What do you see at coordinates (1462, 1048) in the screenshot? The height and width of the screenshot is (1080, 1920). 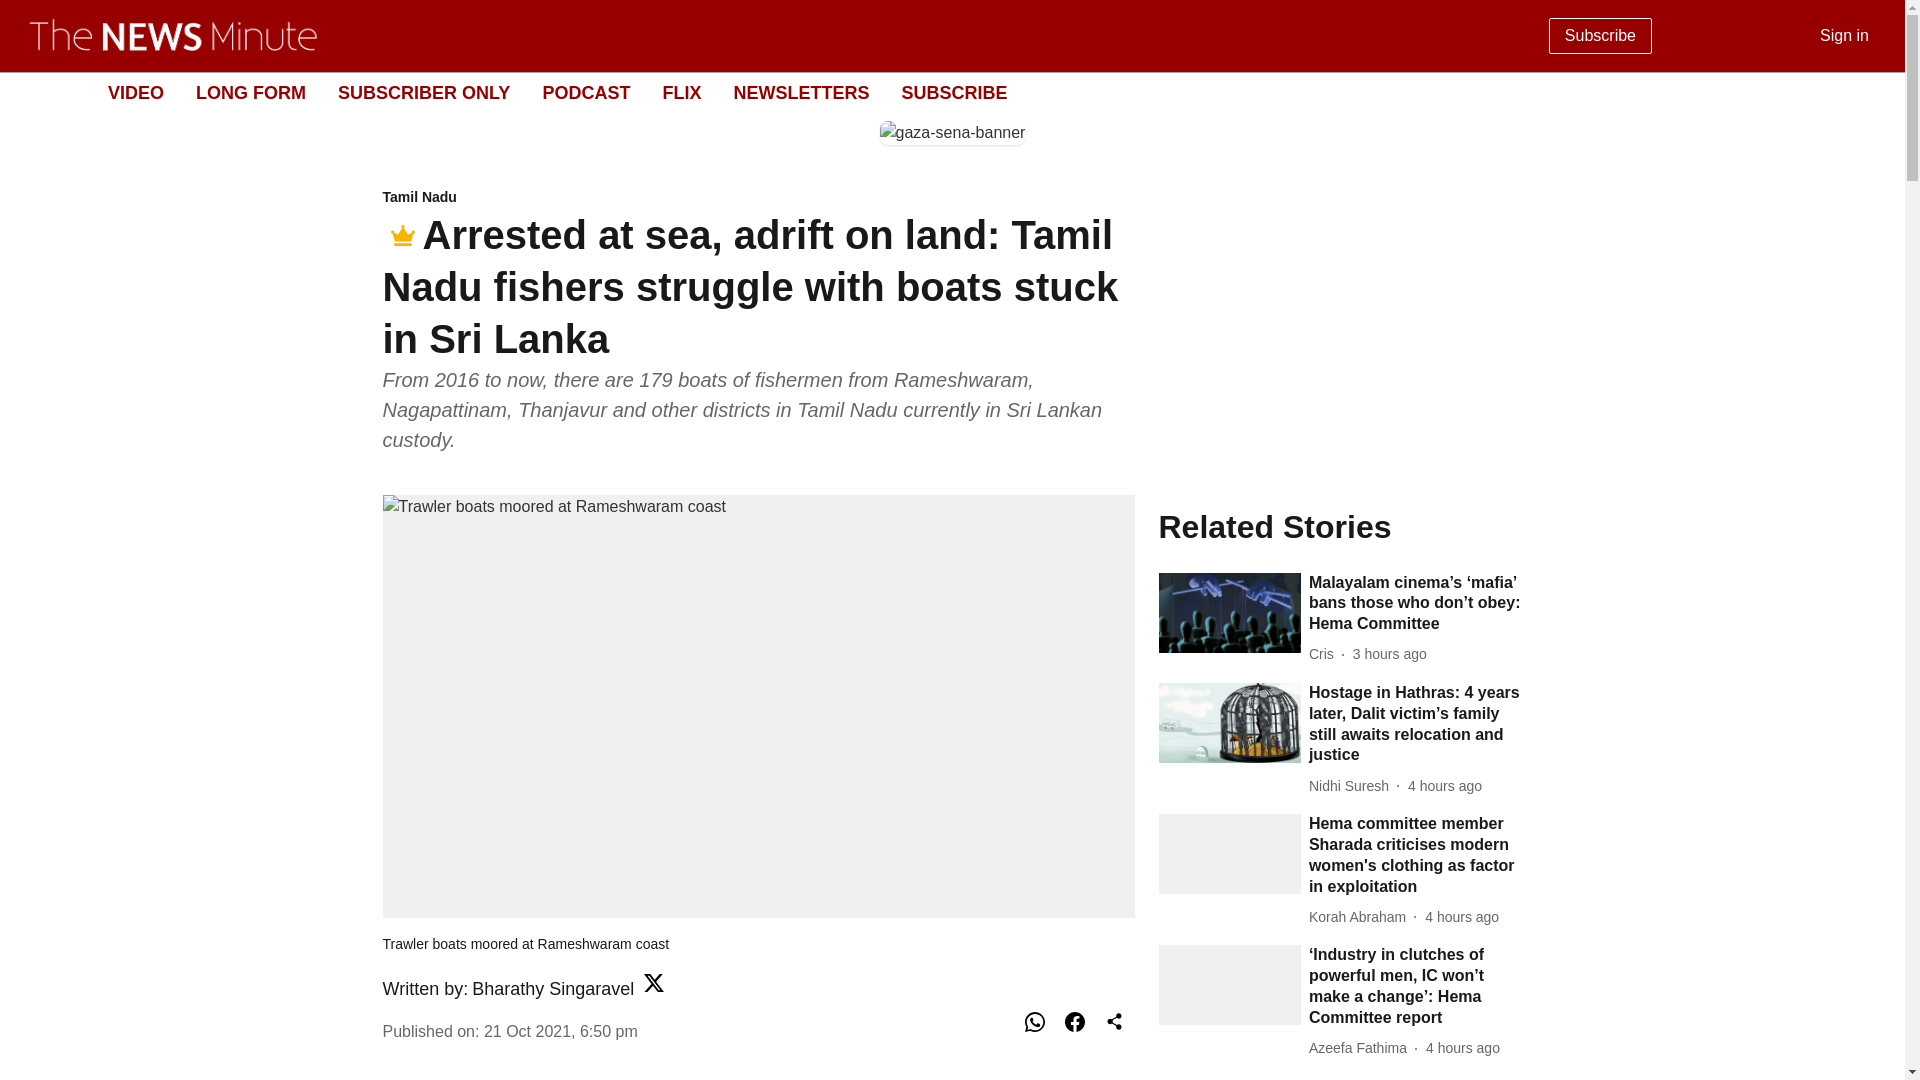 I see `2024-08-19 13:20` at bounding box center [1462, 1048].